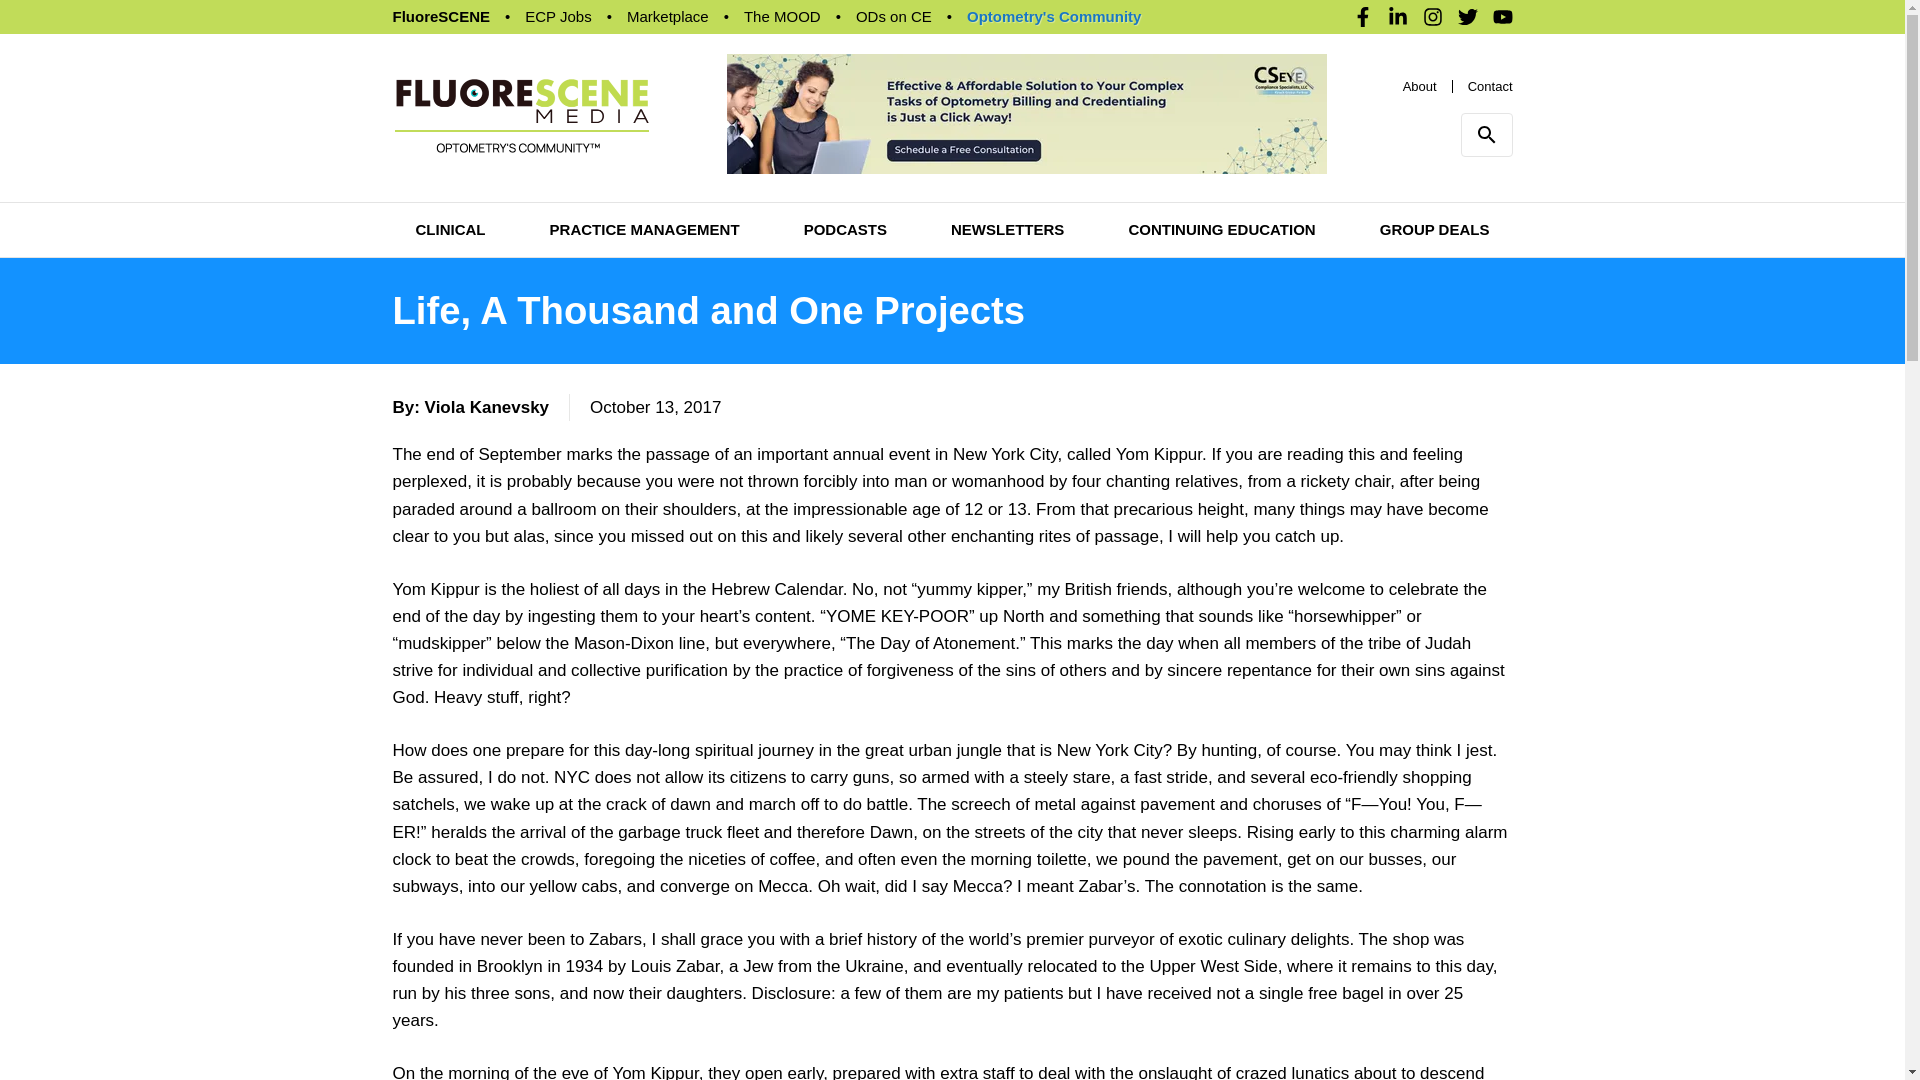 This screenshot has height=1080, width=1920. What do you see at coordinates (846, 179) in the screenshot?
I see `PODCASTS` at bounding box center [846, 179].